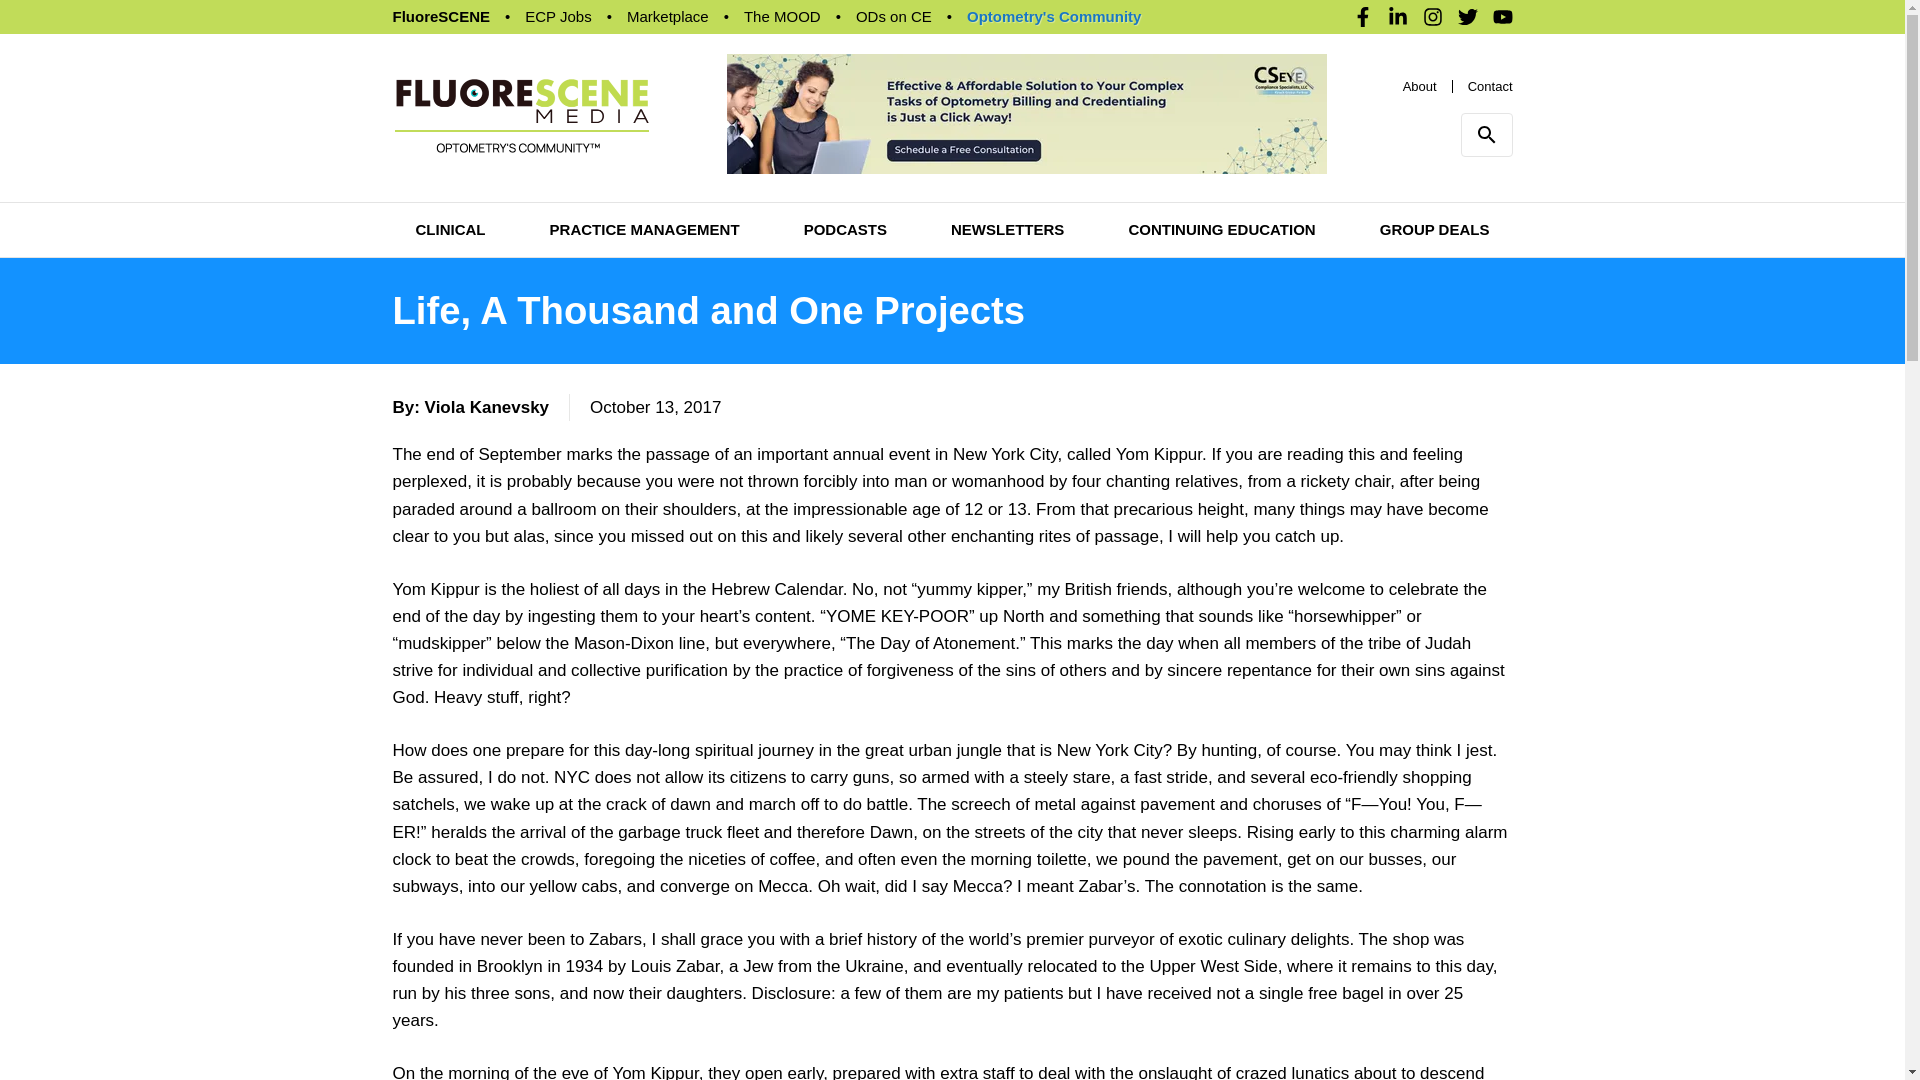 This screenshot has height=1080, width=1920. What do you see at coordinates (846, 179) in the screenshot?
I see `PODCASTS` at bounding box center [846, 179].